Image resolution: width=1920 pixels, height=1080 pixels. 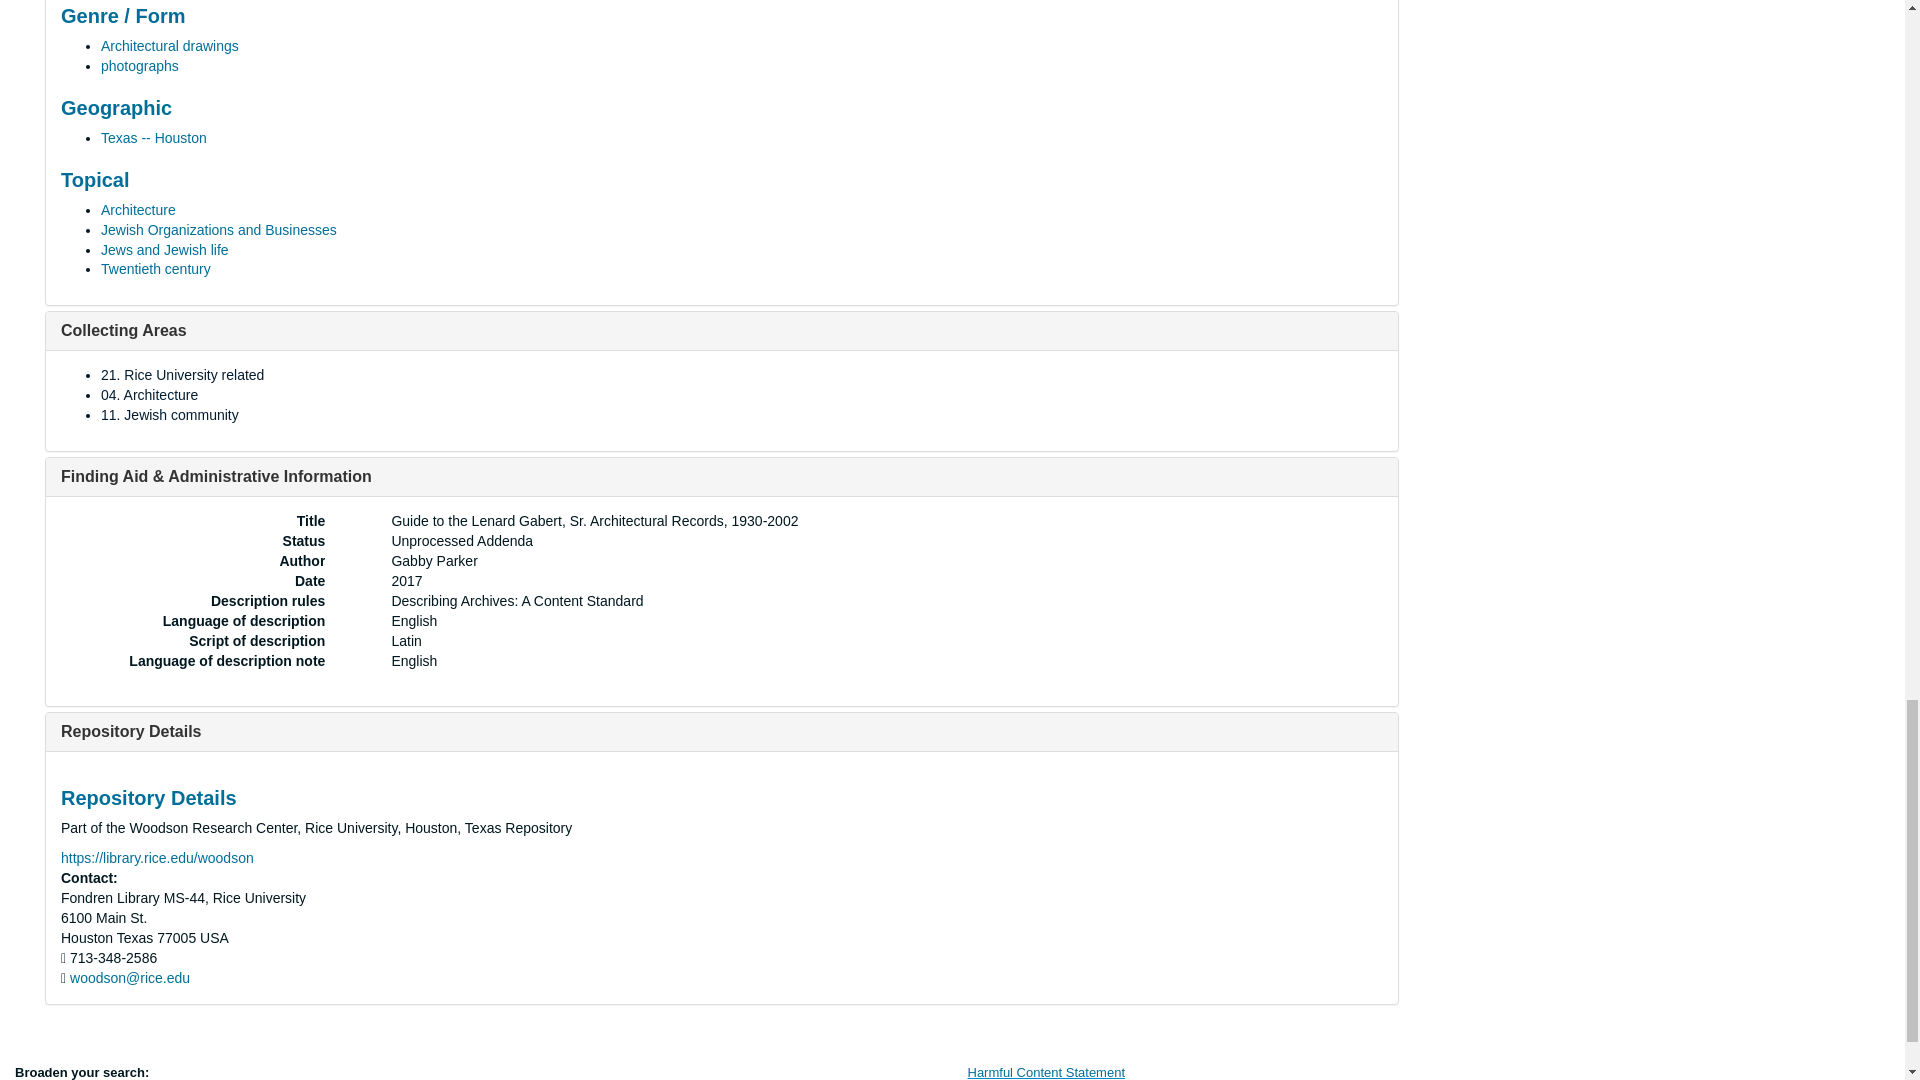 I want to click on Jewish Organizations and Businesses, so click(x=219, y=230).